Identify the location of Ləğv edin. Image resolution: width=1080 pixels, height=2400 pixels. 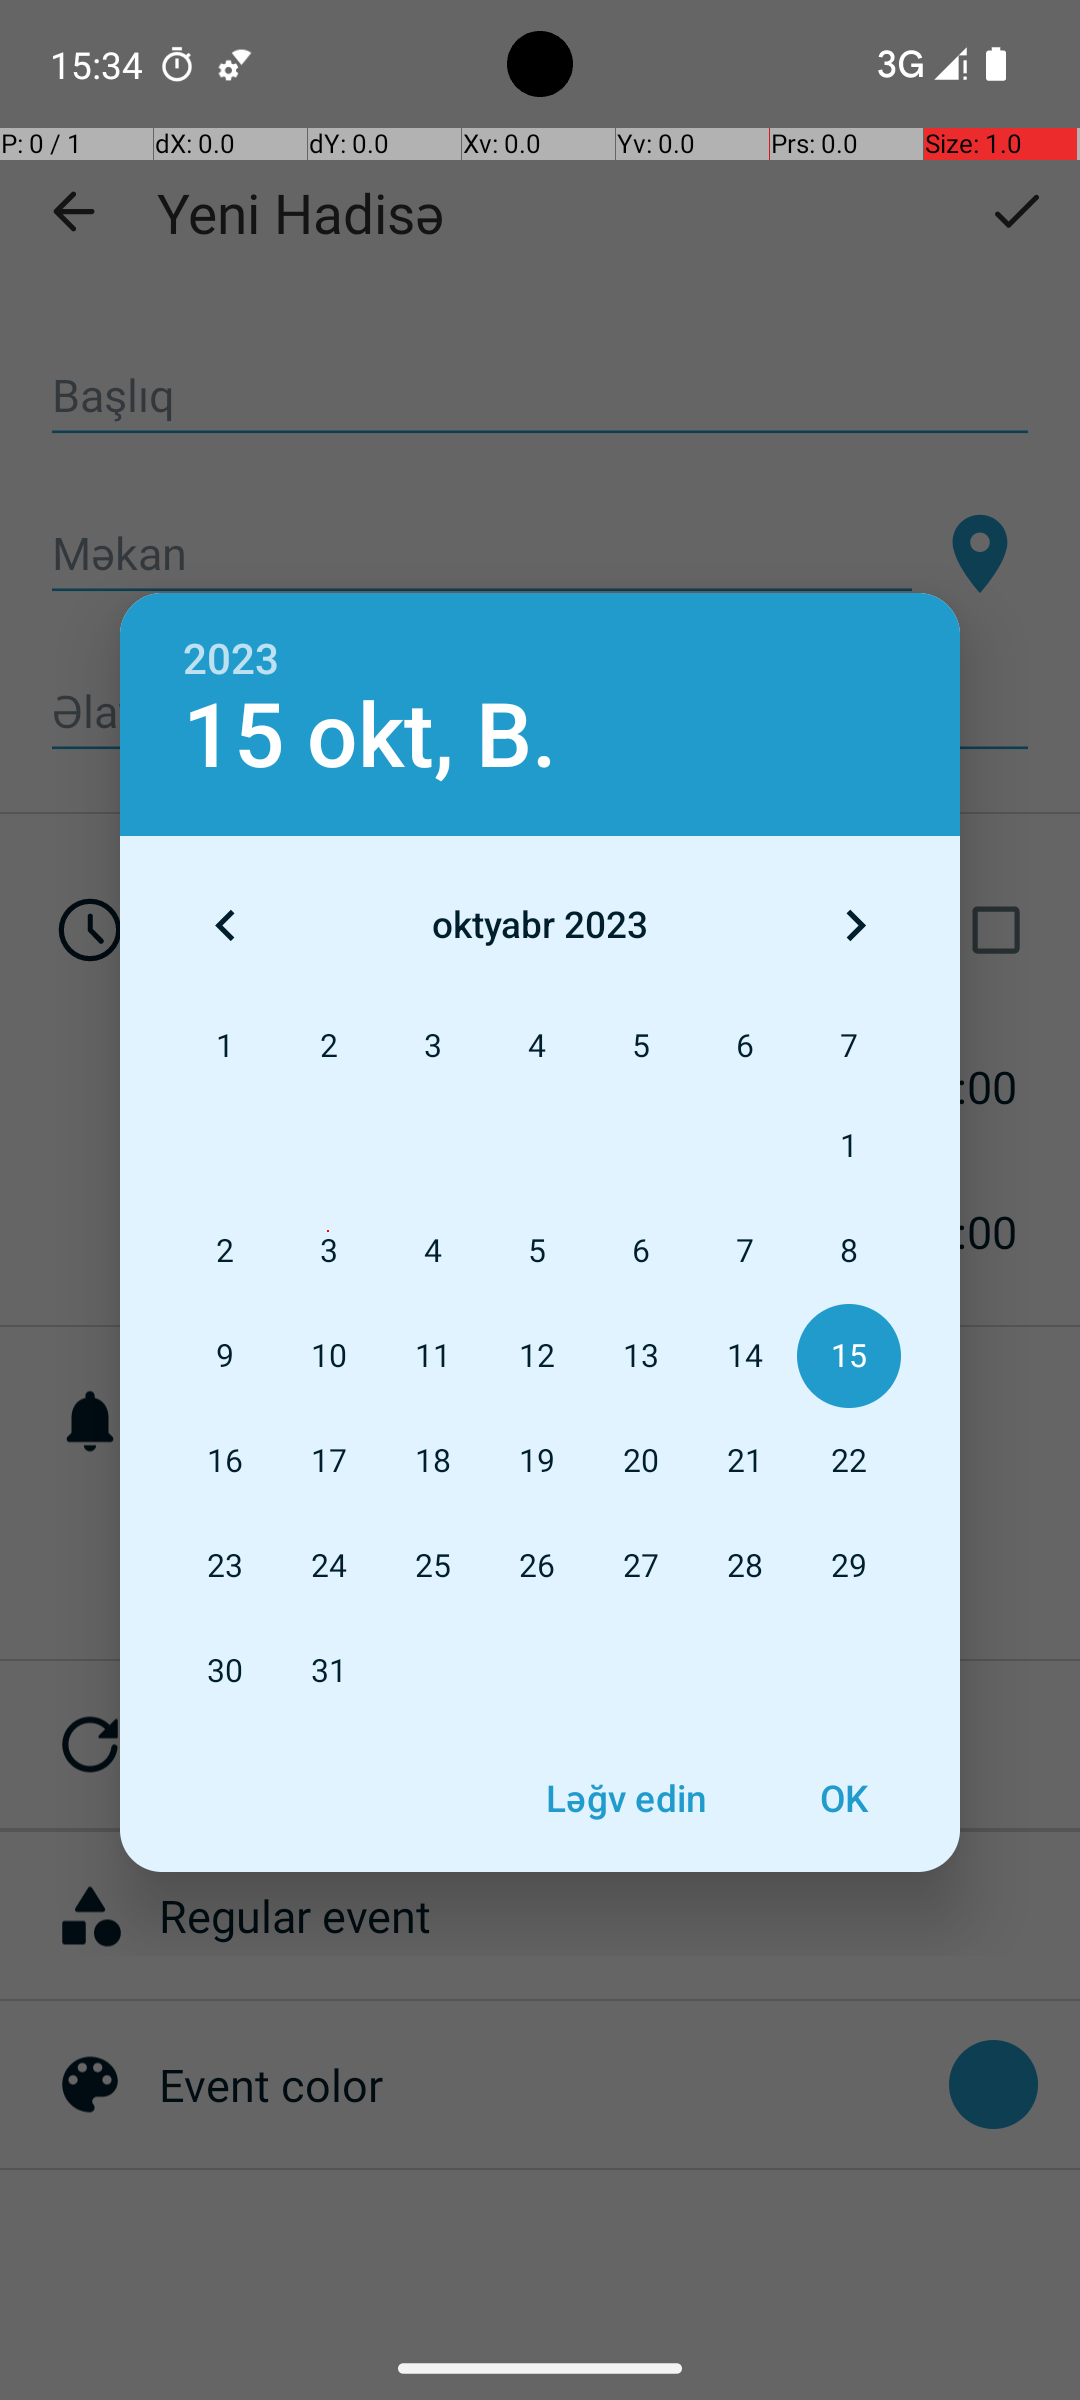
(626, 1798).